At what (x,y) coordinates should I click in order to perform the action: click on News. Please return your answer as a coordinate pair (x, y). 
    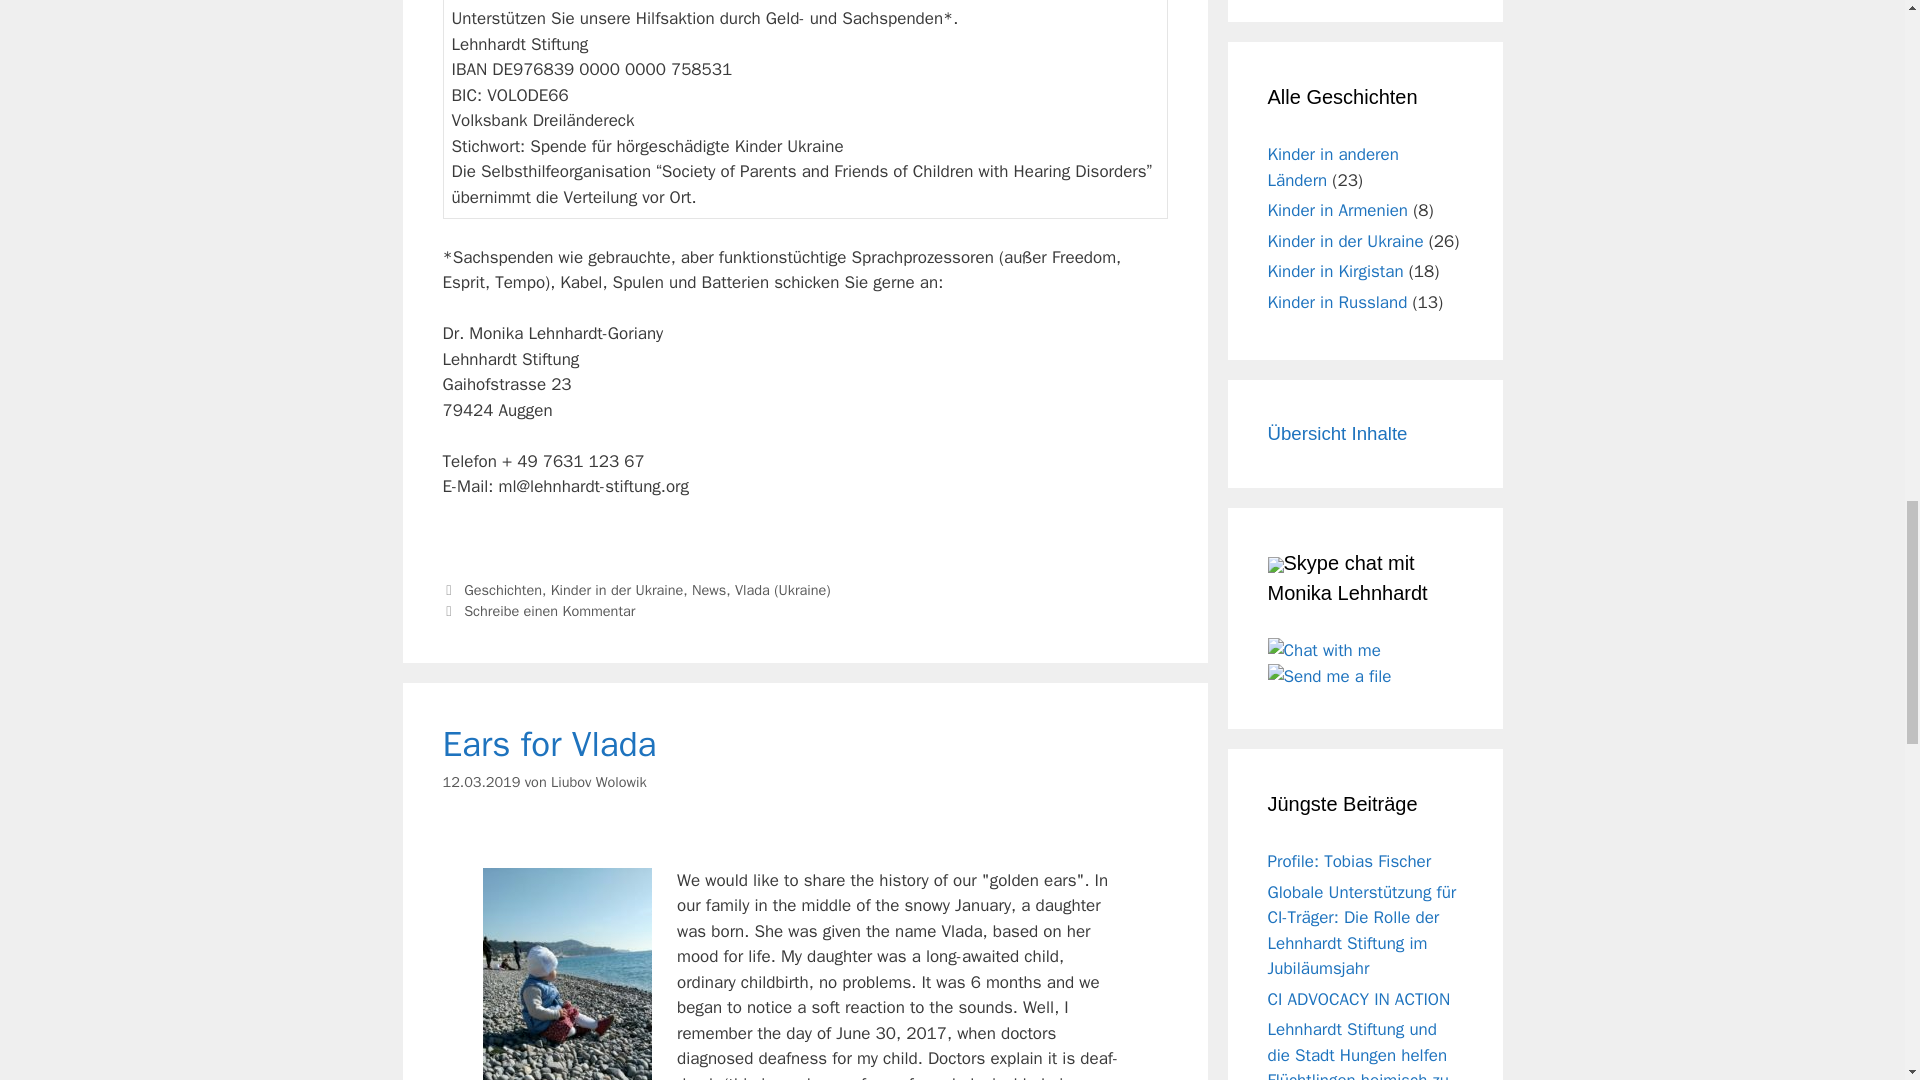
    Looking at the image, I should click on (708, 590).